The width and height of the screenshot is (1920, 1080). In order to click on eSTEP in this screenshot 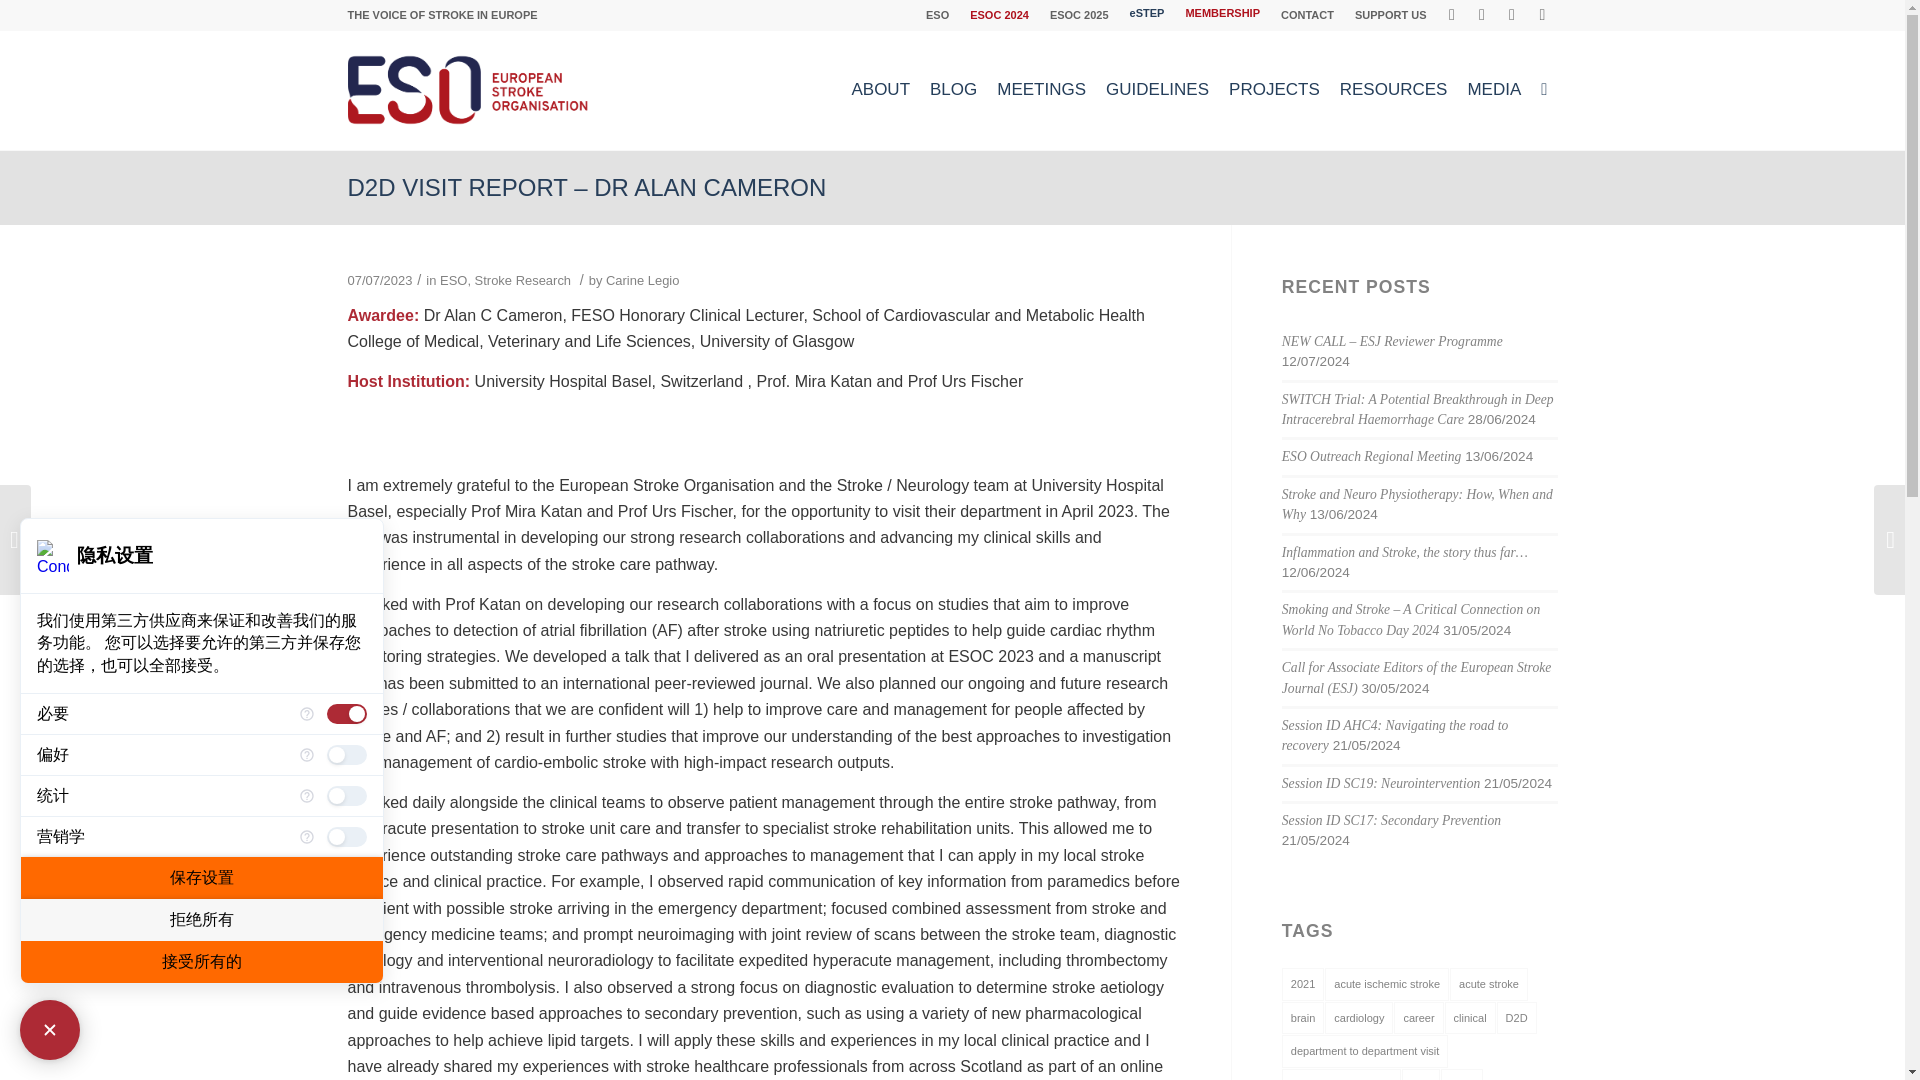, I will do `click(1148, 12)`.